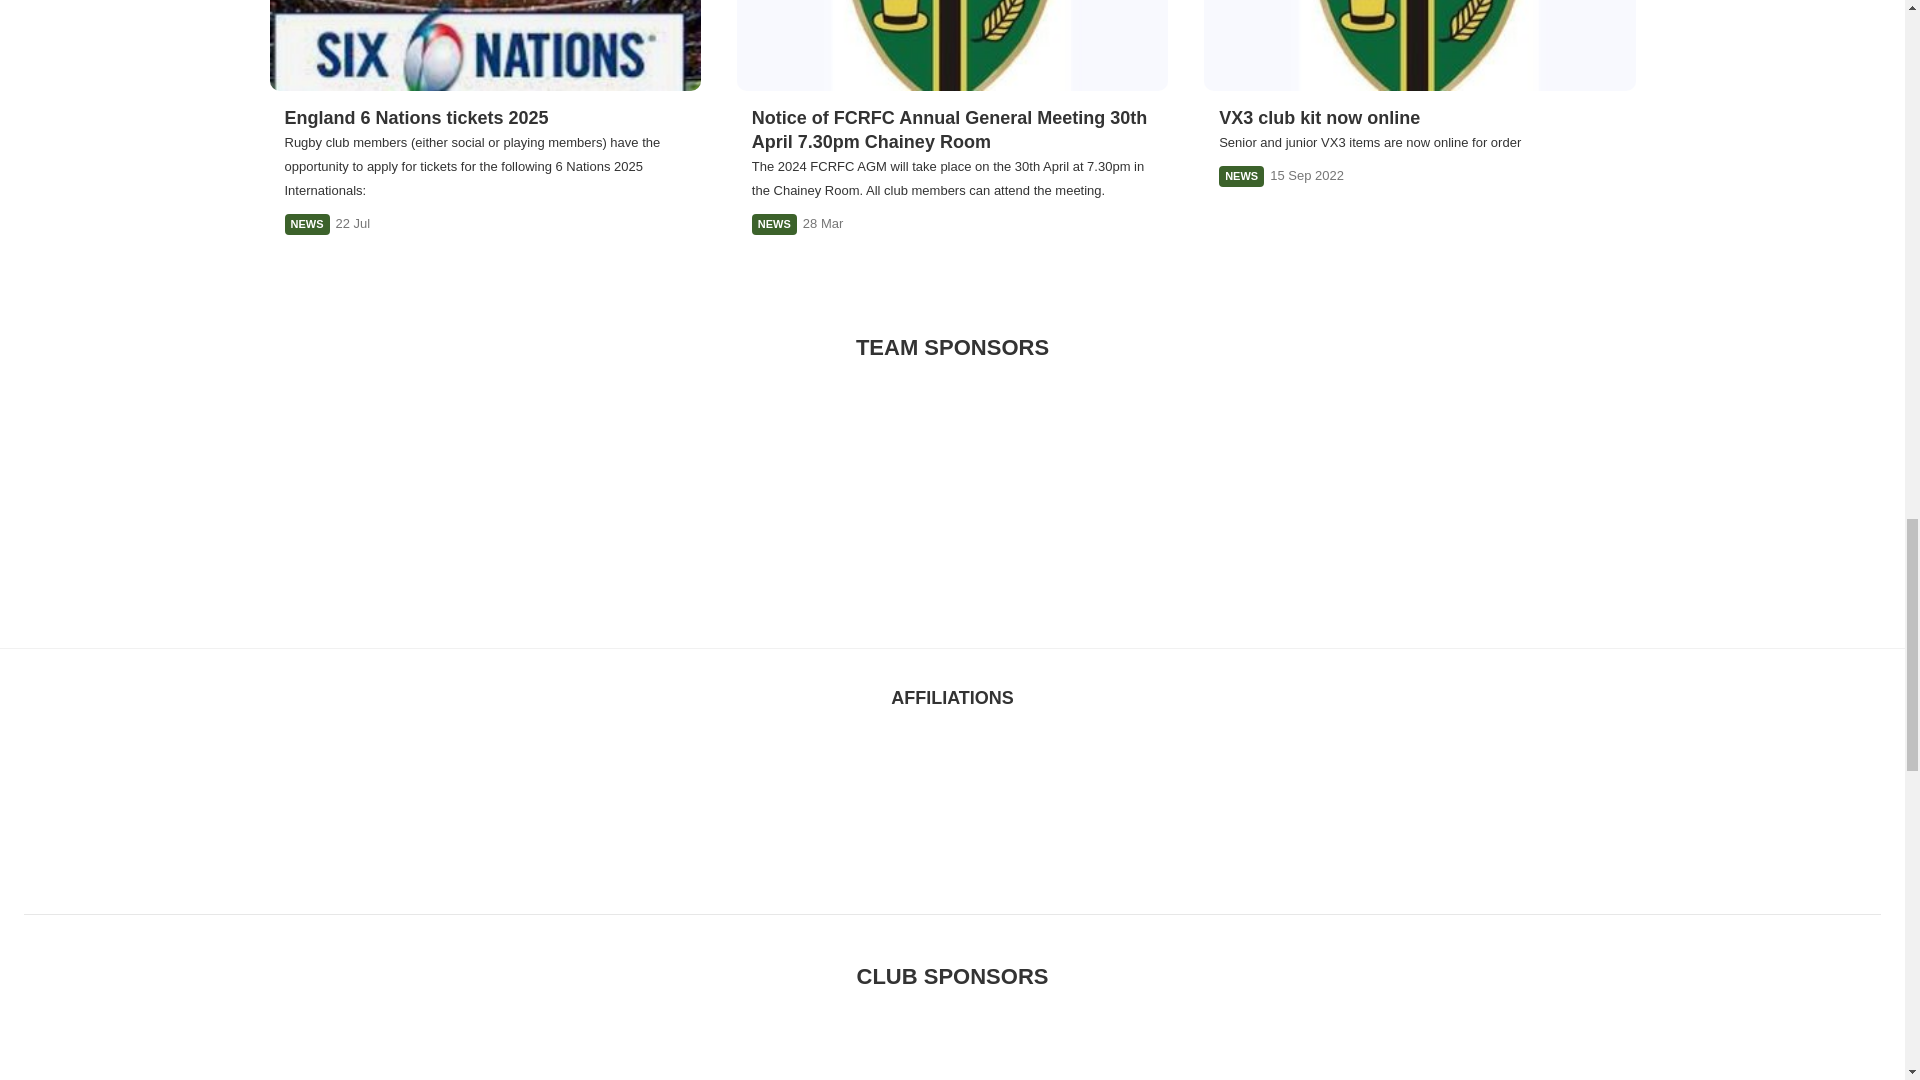 The height and width of the screenshot is (1080, 1920). I want to click on Club Sponsor - GC Plastering , so click(952, 480).